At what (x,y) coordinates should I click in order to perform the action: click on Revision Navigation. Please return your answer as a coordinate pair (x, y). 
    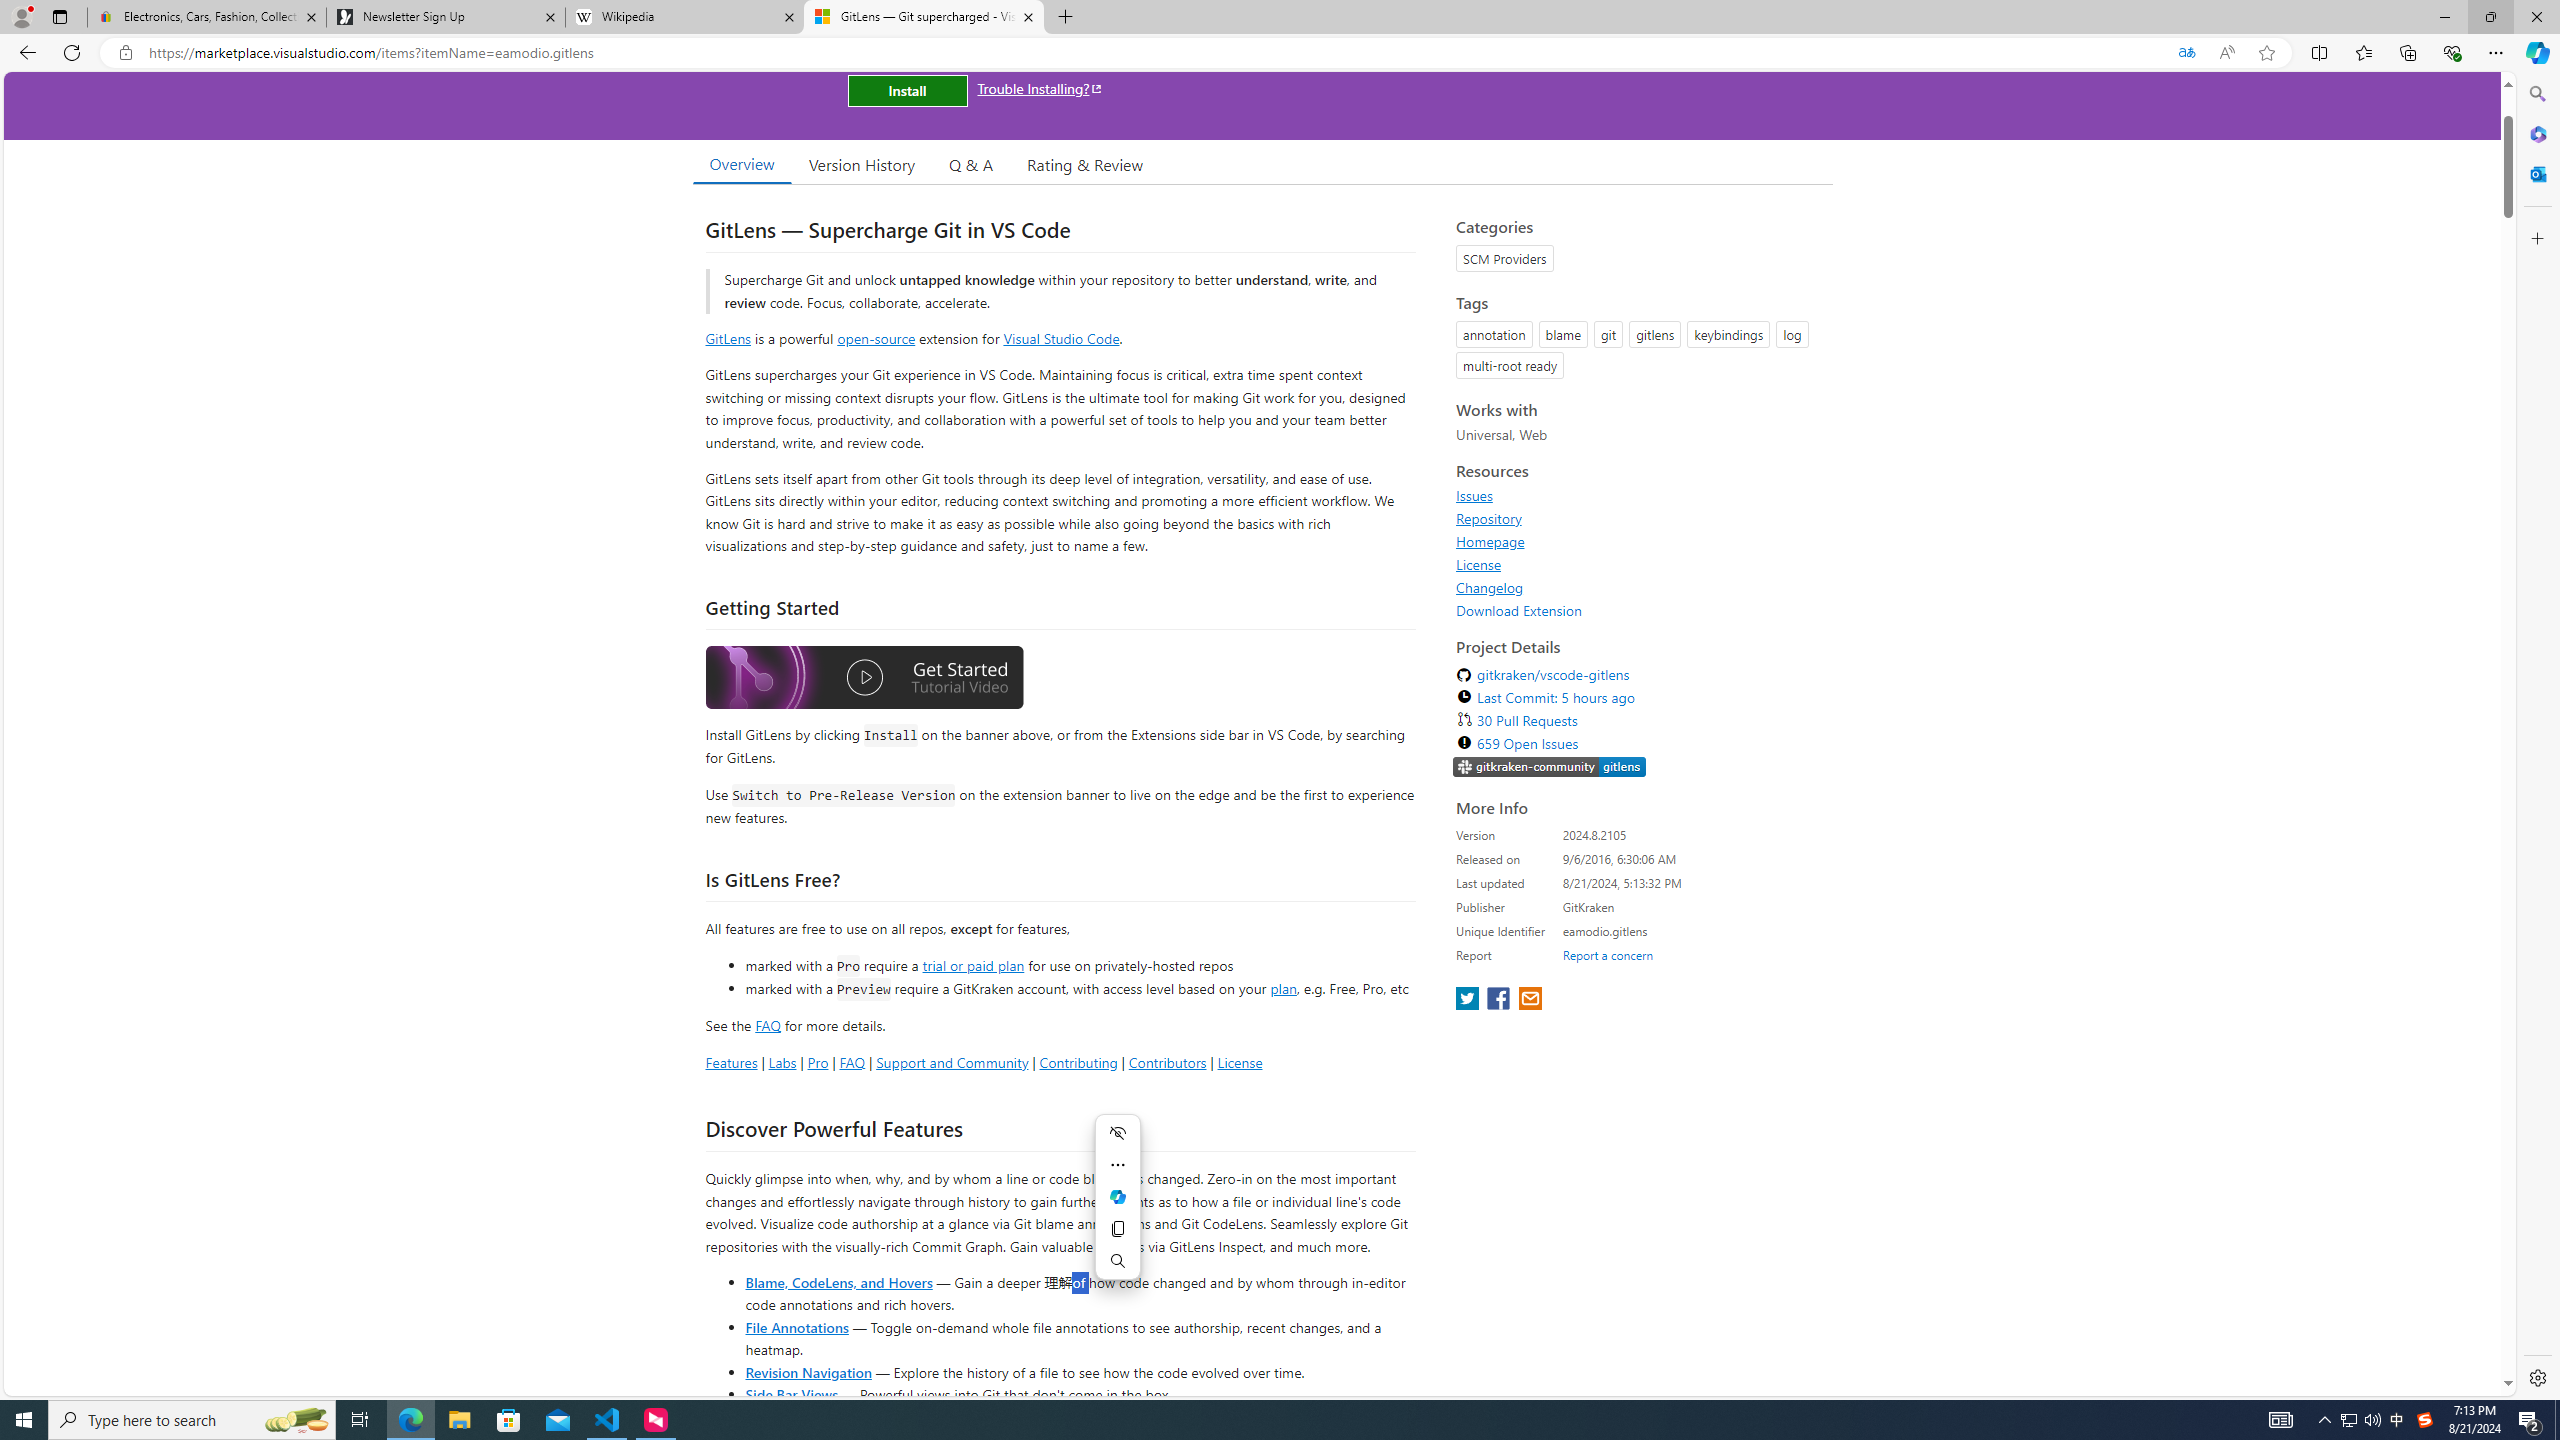
    Looking at the image, I should click on (808, 1372).